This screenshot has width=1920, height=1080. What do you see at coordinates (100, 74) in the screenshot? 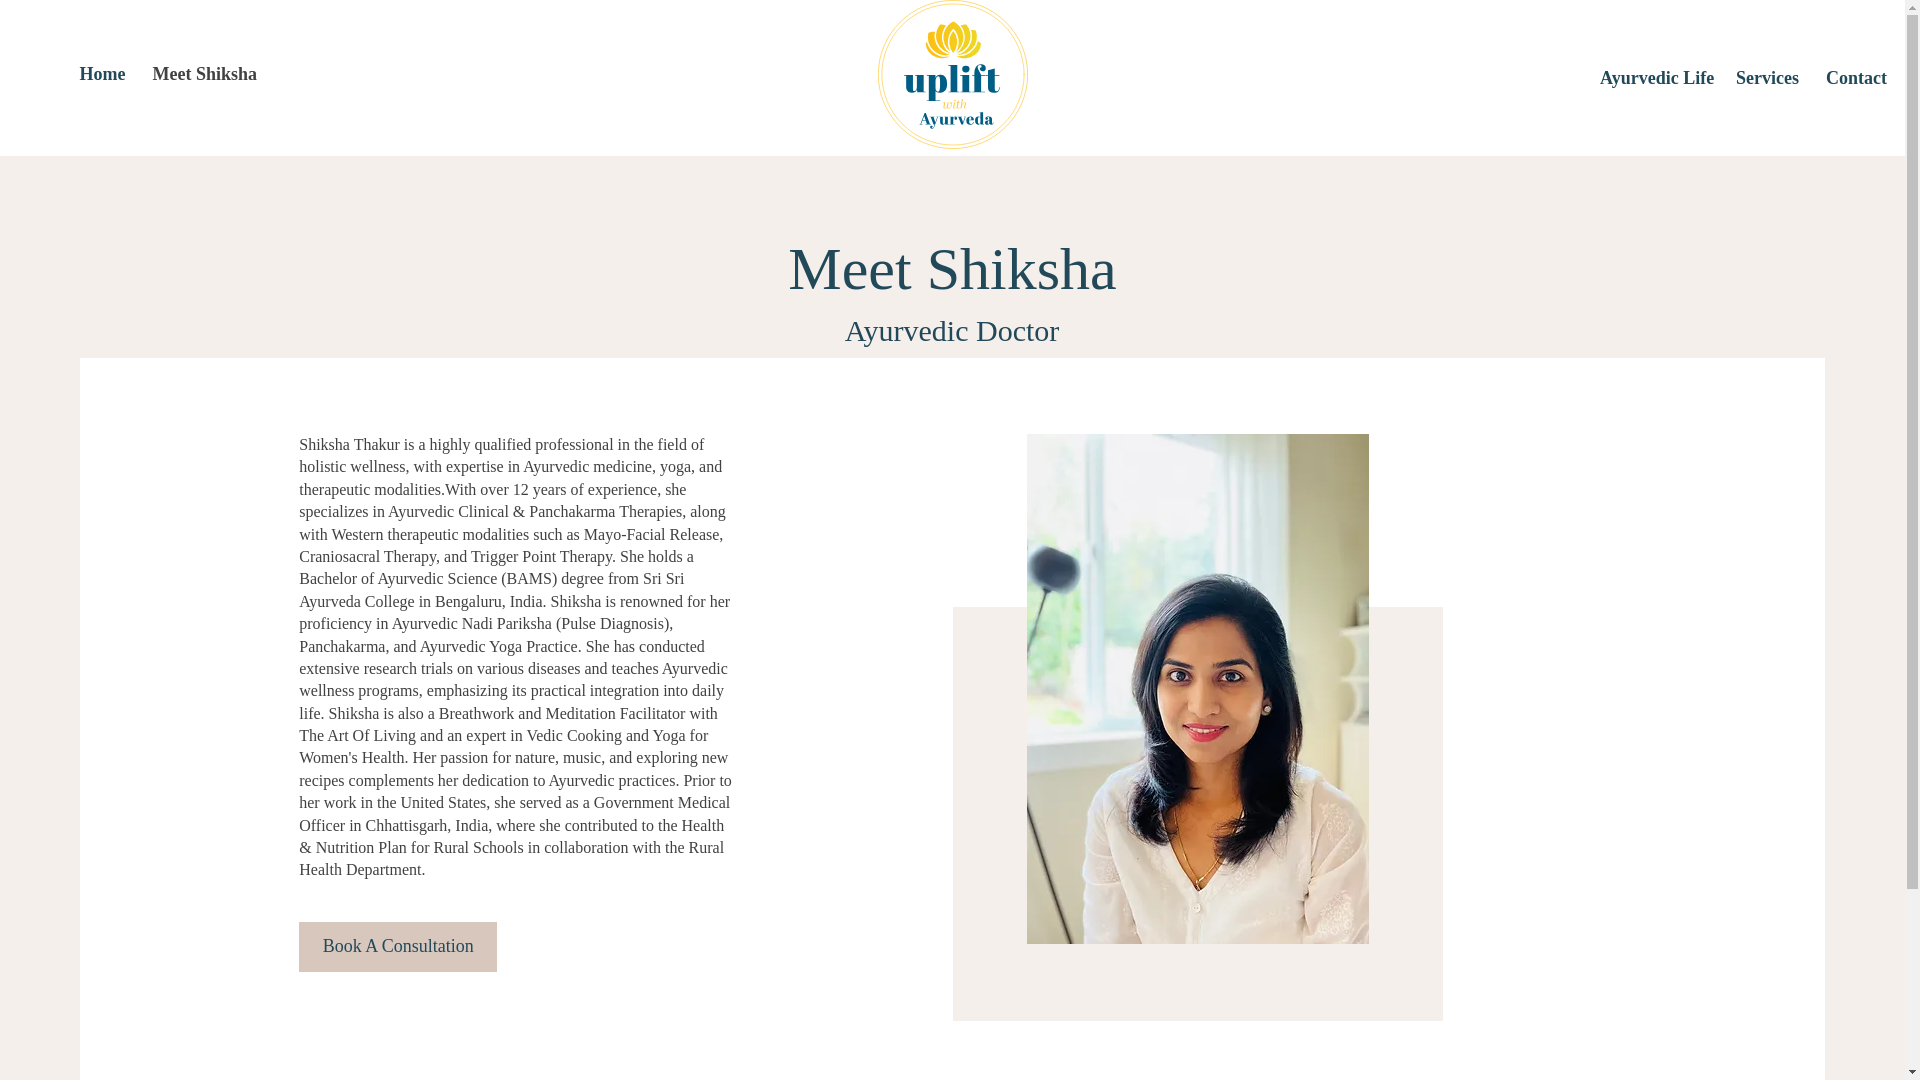
I see `Home` at bounding box center [100, 74].